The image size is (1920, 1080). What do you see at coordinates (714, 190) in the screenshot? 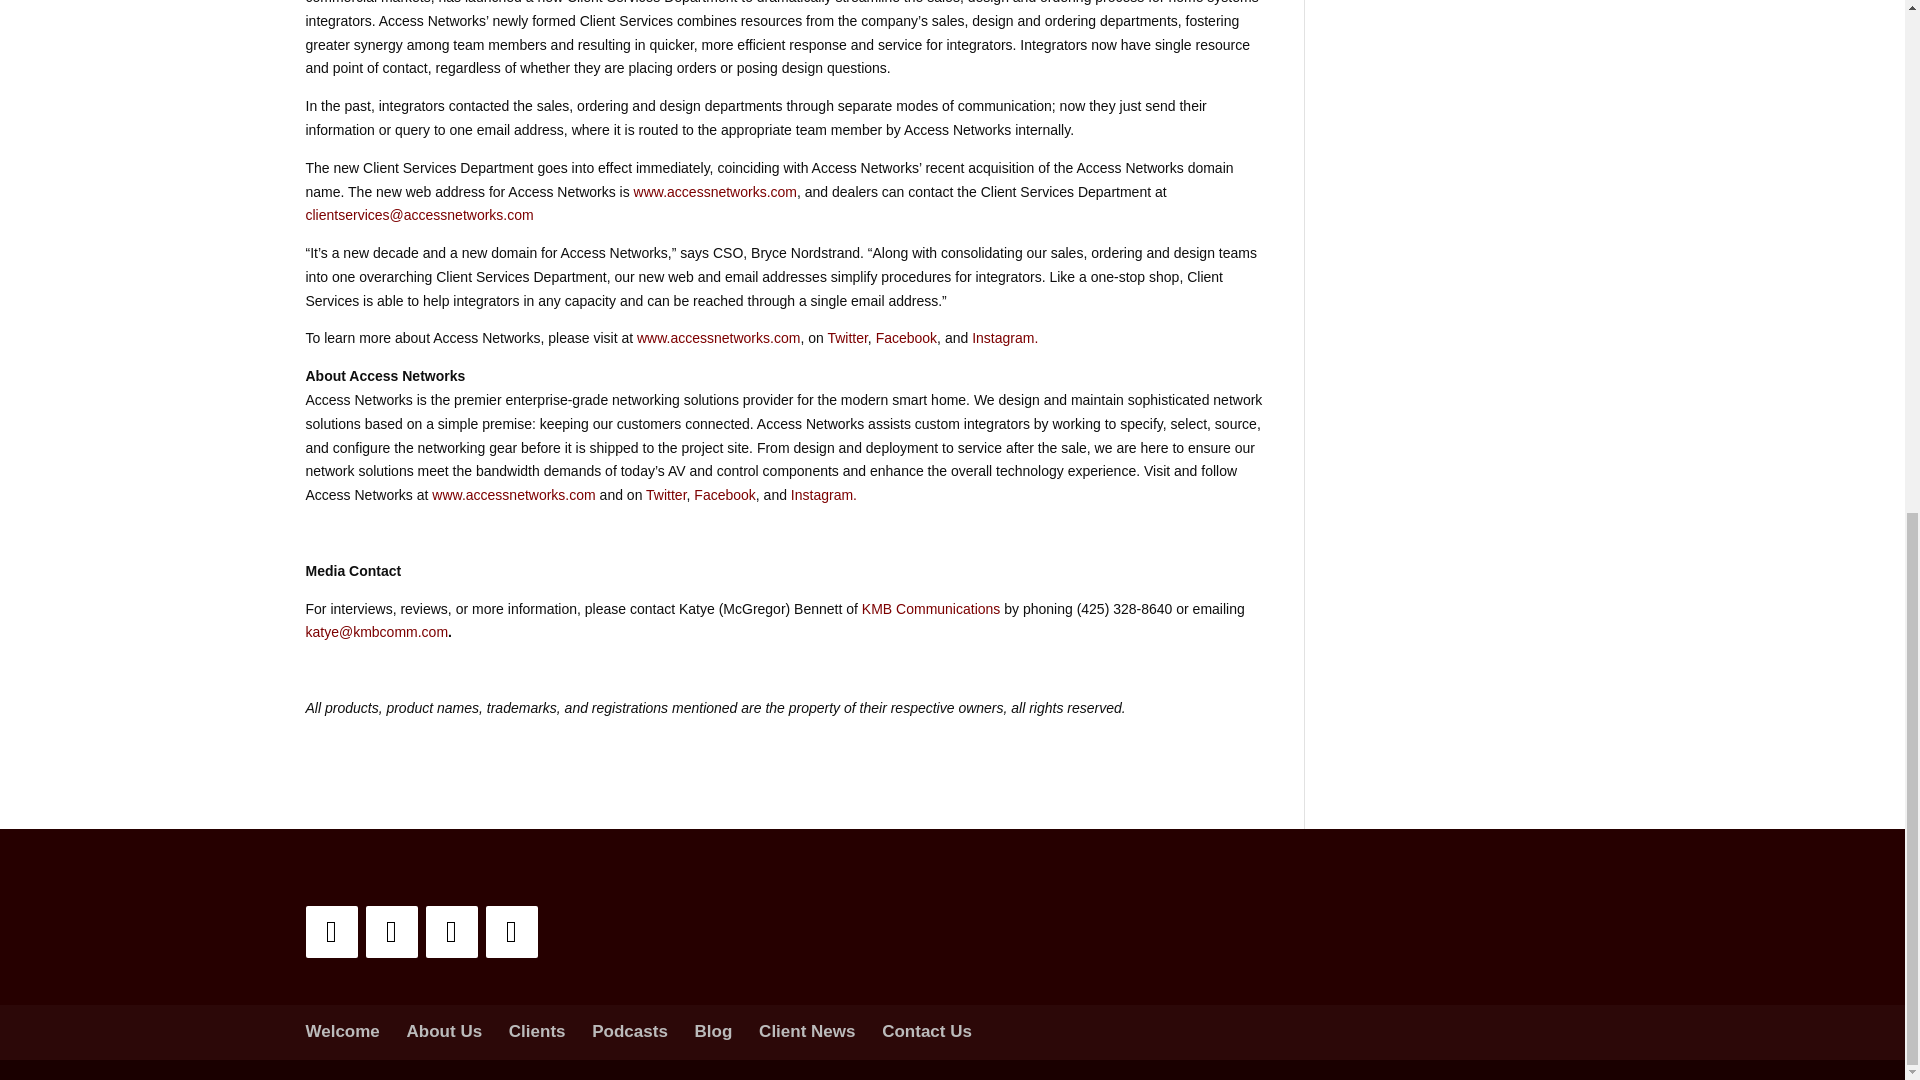
I see `www.accessnetworks.com` at bounding box center [714, 190].